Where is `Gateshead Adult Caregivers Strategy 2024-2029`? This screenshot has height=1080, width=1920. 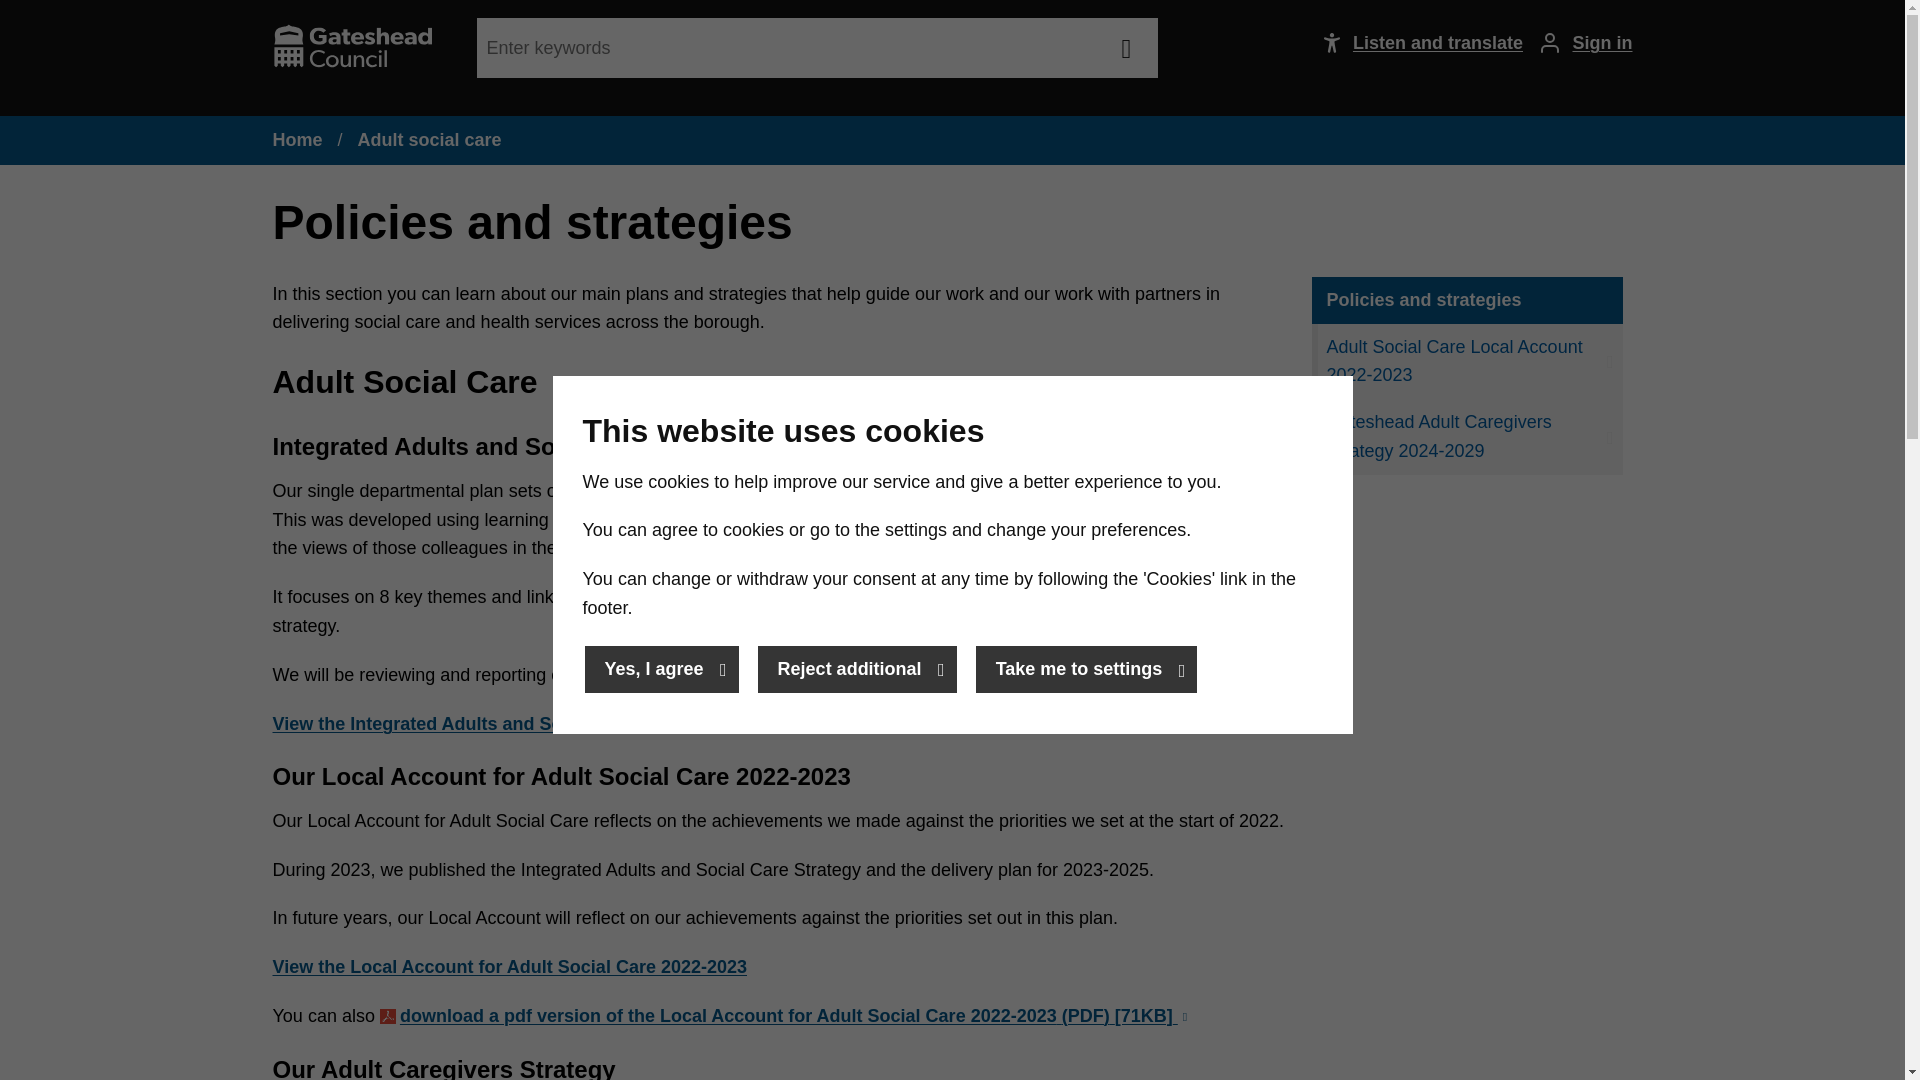 Gateshead Adult Caregivers Strategy 2024-2029 is located at coordinates (1466, 436).